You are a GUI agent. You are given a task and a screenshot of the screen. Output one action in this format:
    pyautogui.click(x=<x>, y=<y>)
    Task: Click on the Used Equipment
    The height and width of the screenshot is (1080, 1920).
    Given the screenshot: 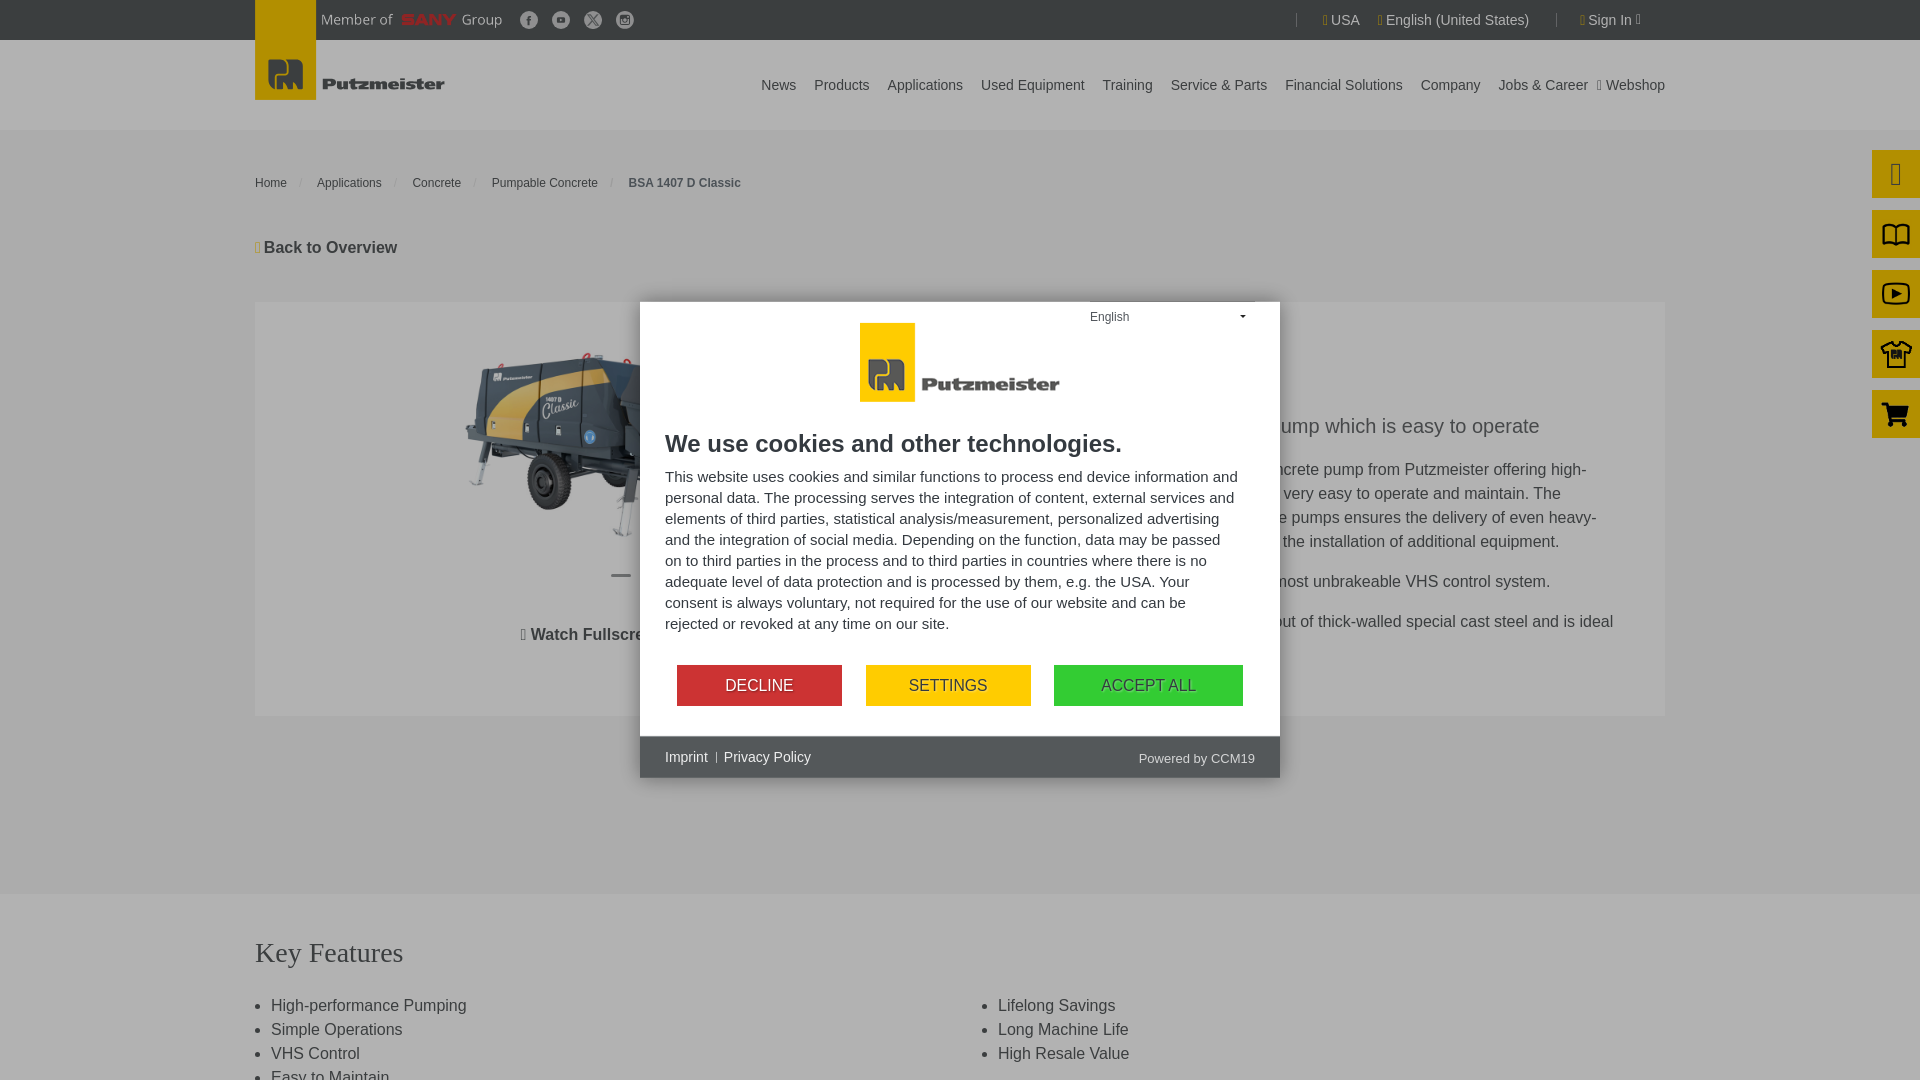 What is the action you would take?
    pyautogui.click(x=1032, y=83)
    